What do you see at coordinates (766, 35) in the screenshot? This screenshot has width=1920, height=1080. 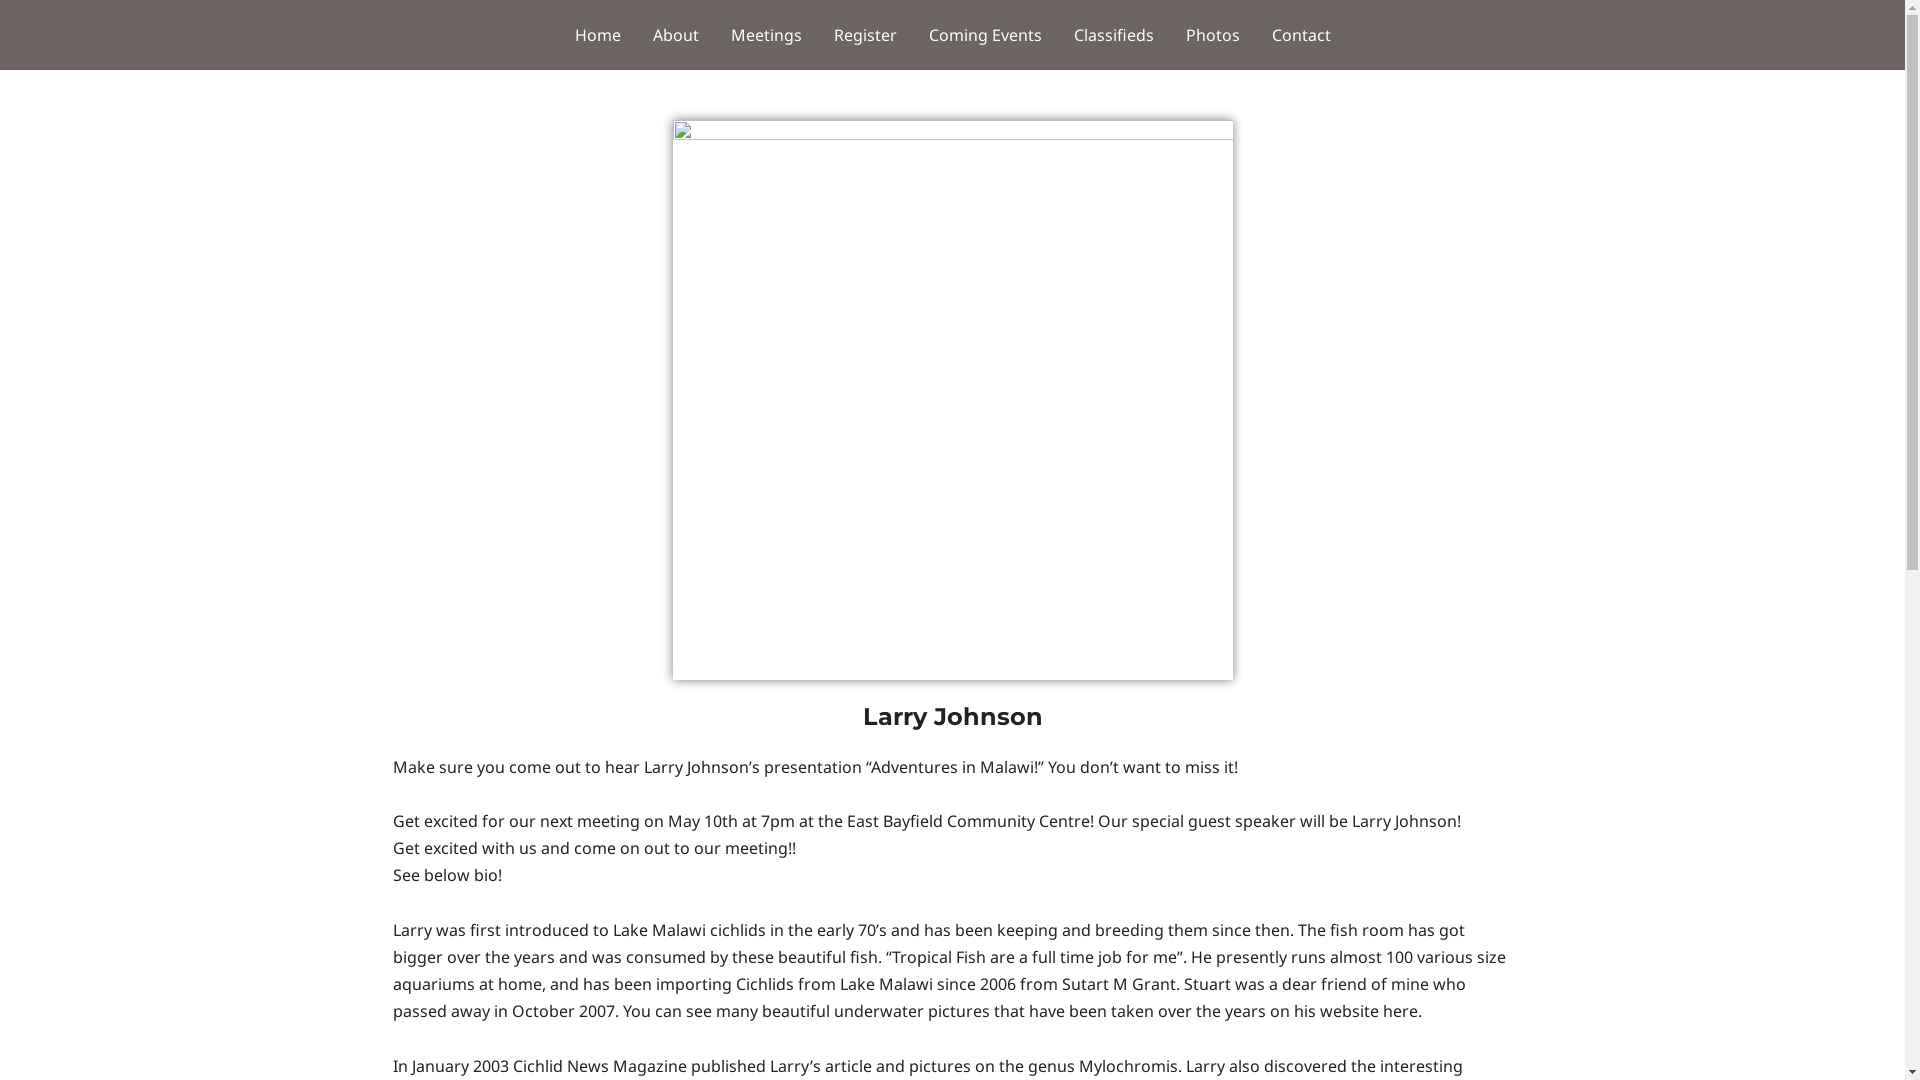 I see `Meetings` at bounding box center [766, 35].